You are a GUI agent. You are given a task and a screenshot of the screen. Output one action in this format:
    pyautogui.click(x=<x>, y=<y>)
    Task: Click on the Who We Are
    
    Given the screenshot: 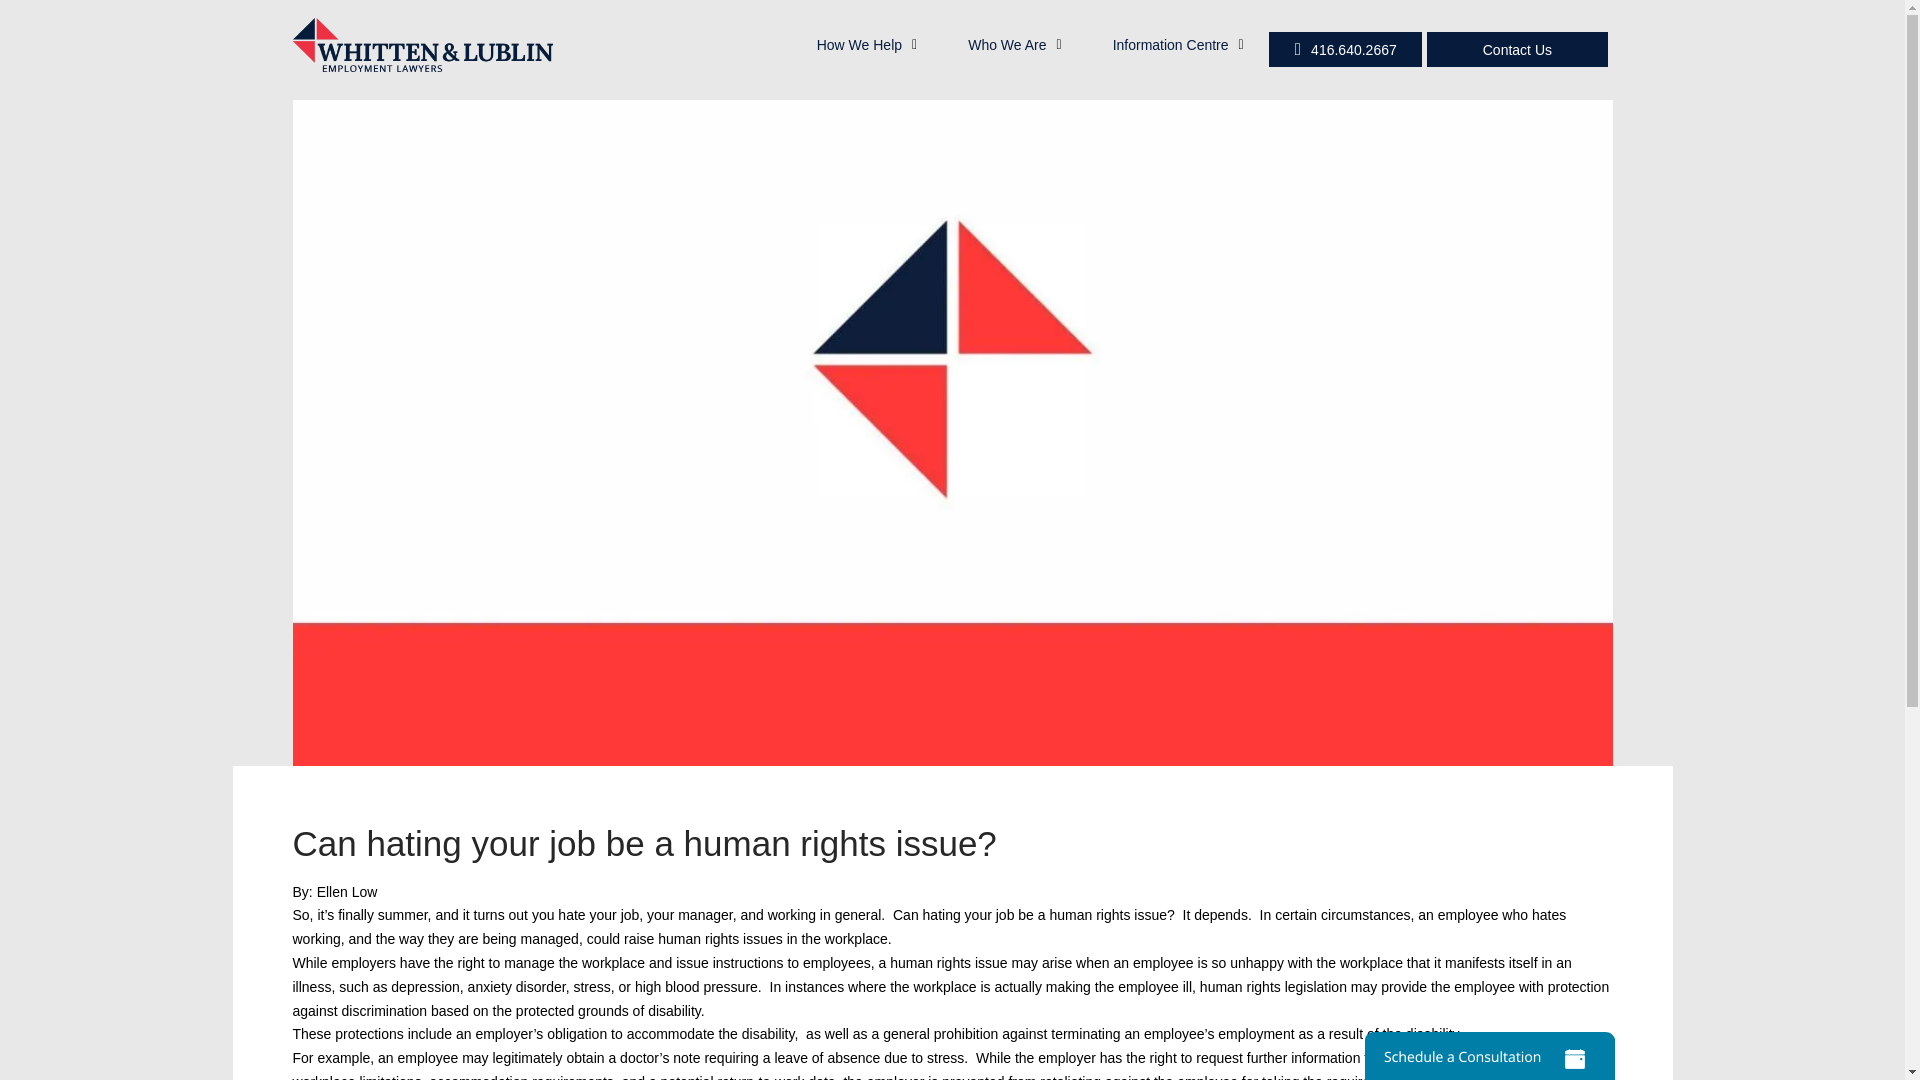 What is the action you would take?
    pyautogui.click(x=1014, y=44)
    